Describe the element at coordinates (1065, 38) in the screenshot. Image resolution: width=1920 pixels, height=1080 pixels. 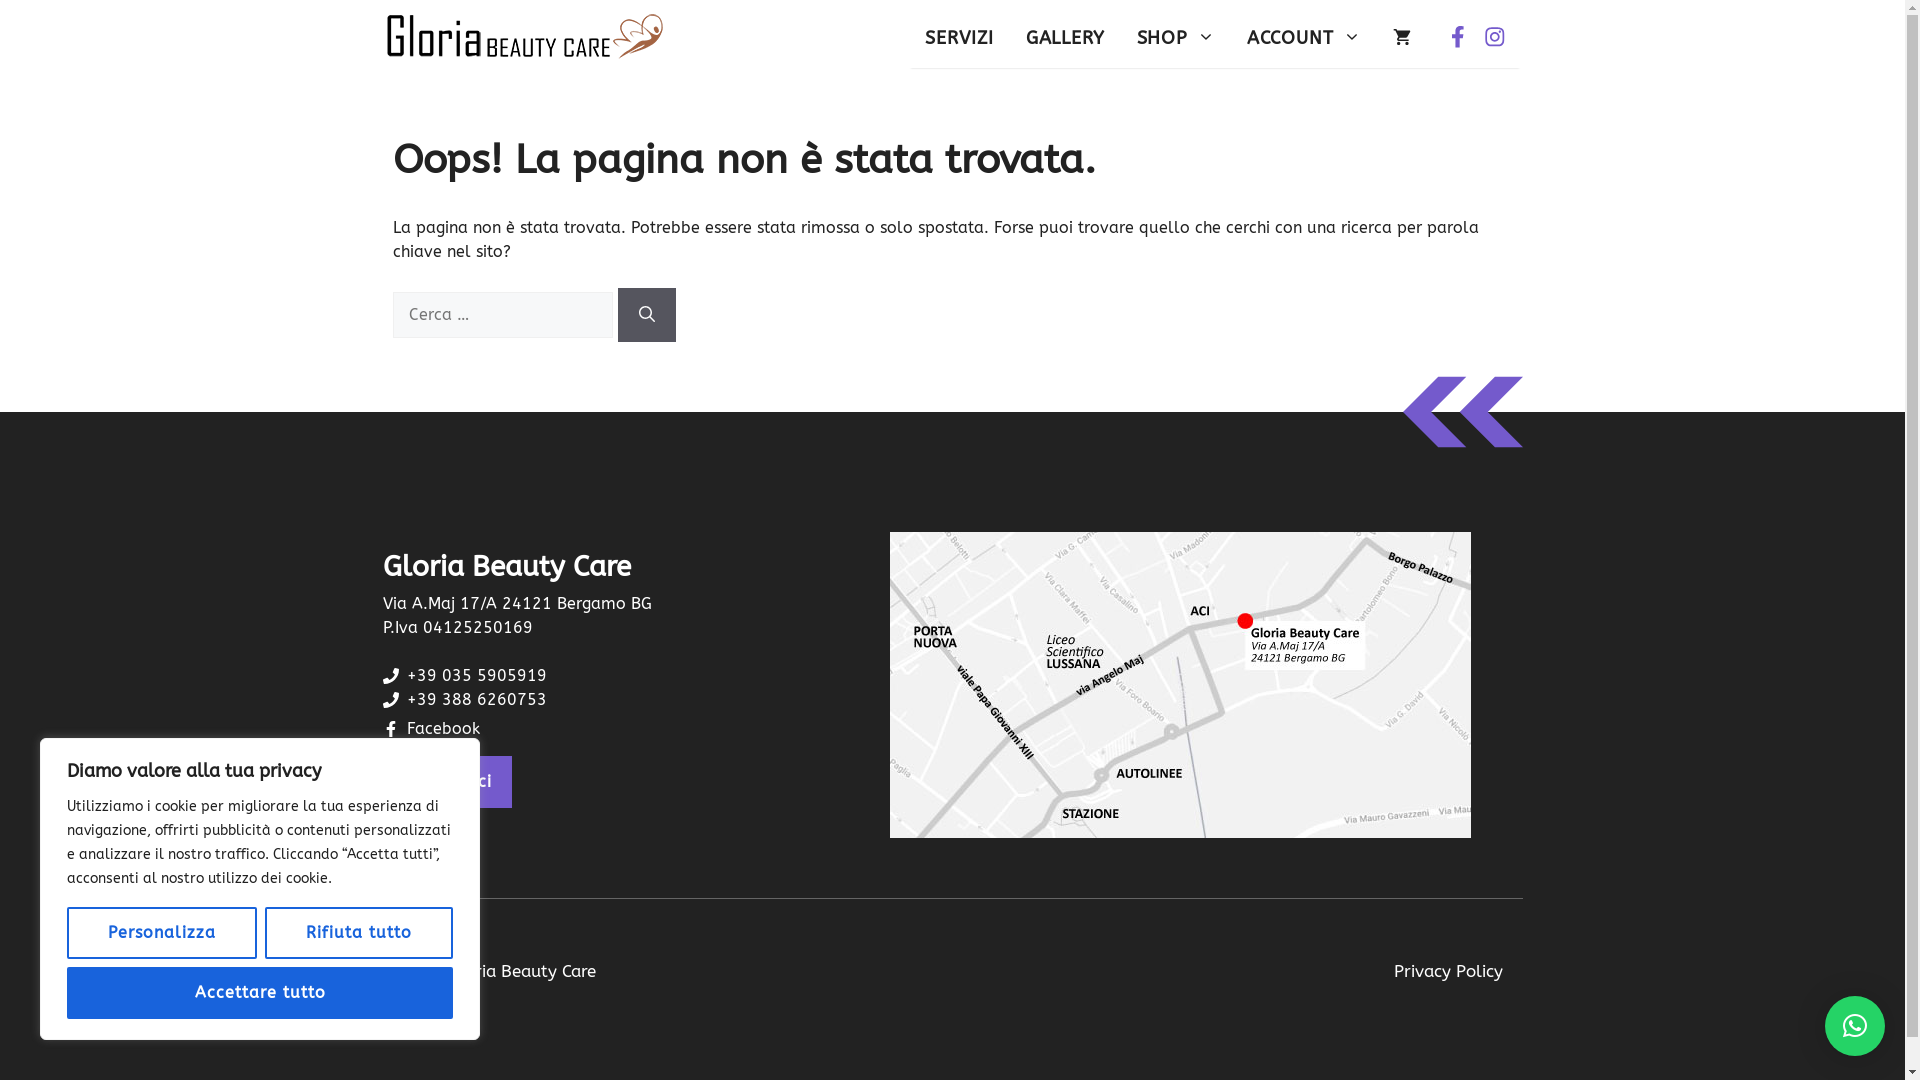
I see `GALLERY` at that location.